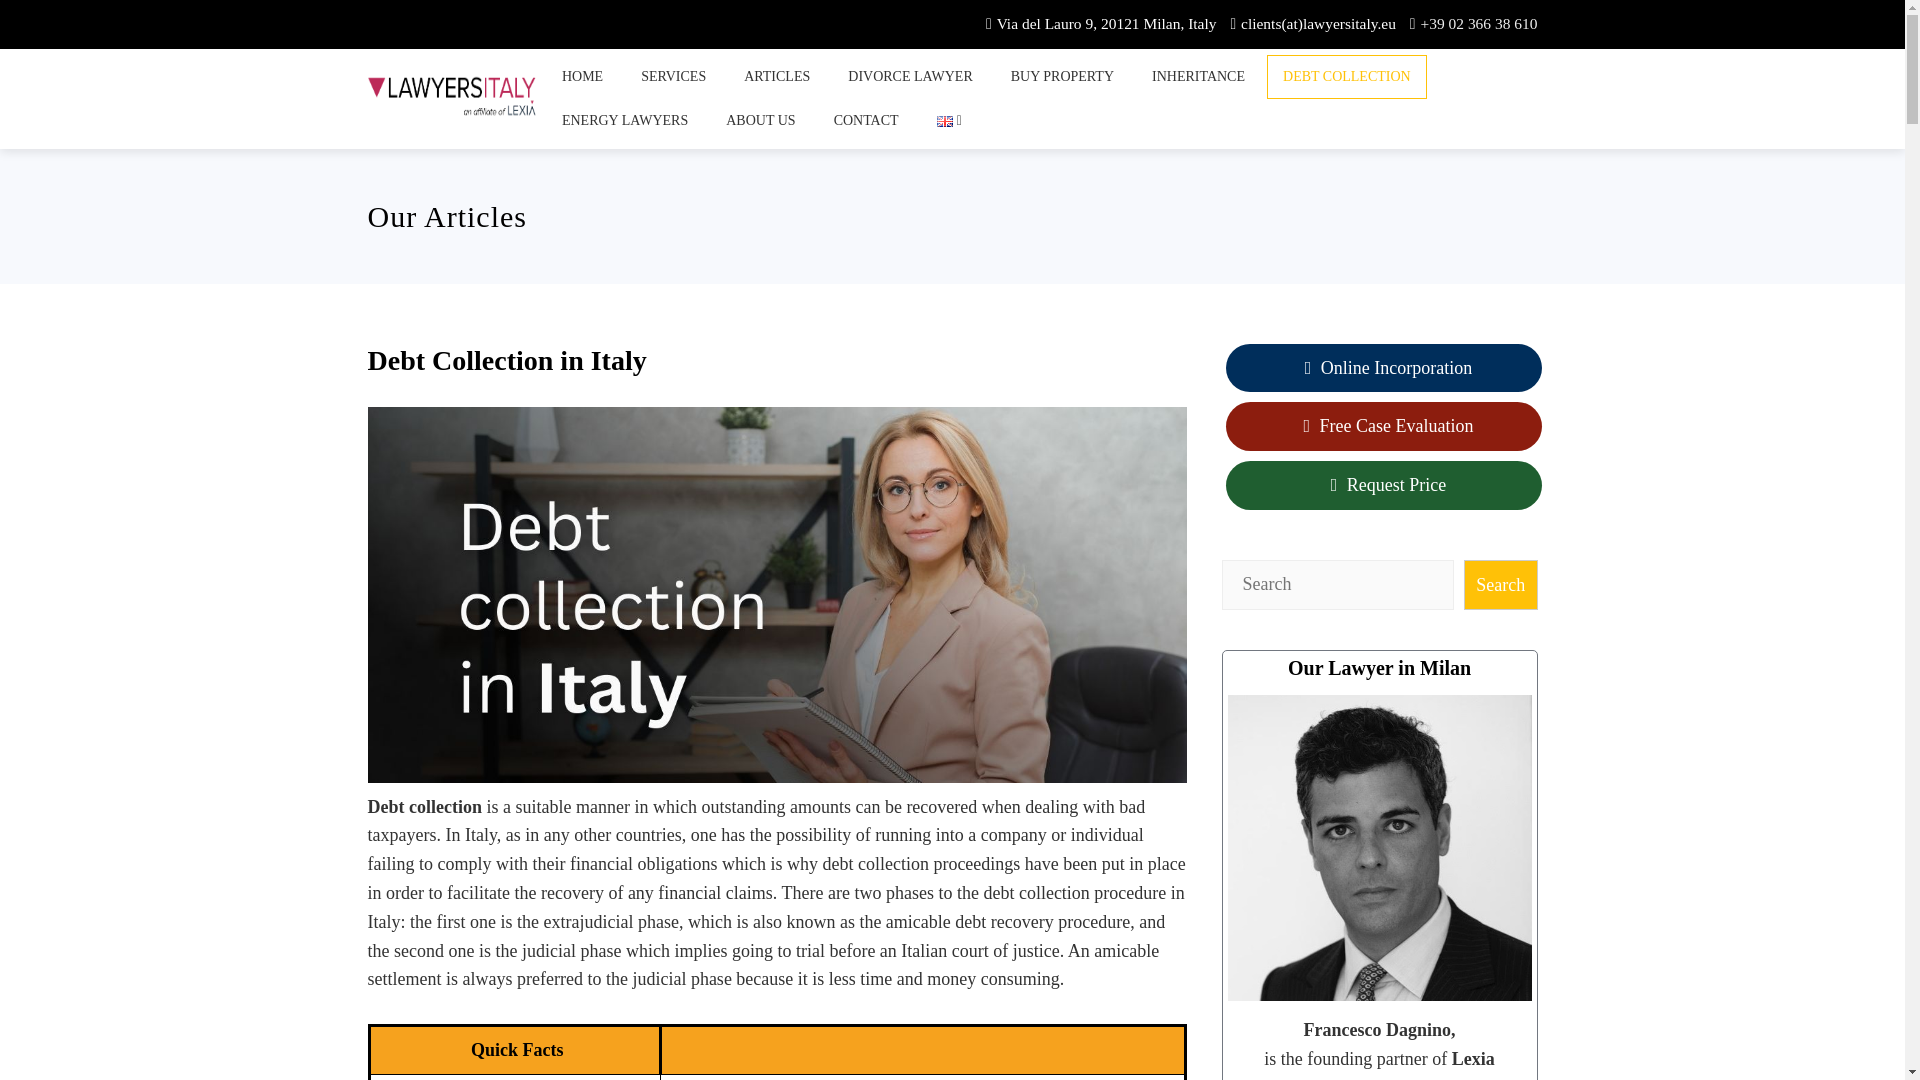 This screenshot has width=1920, height=1080. What do you see at coordinates (582, 77) in the screenshot?
I see `HOME` at bounding box center [582, 77].